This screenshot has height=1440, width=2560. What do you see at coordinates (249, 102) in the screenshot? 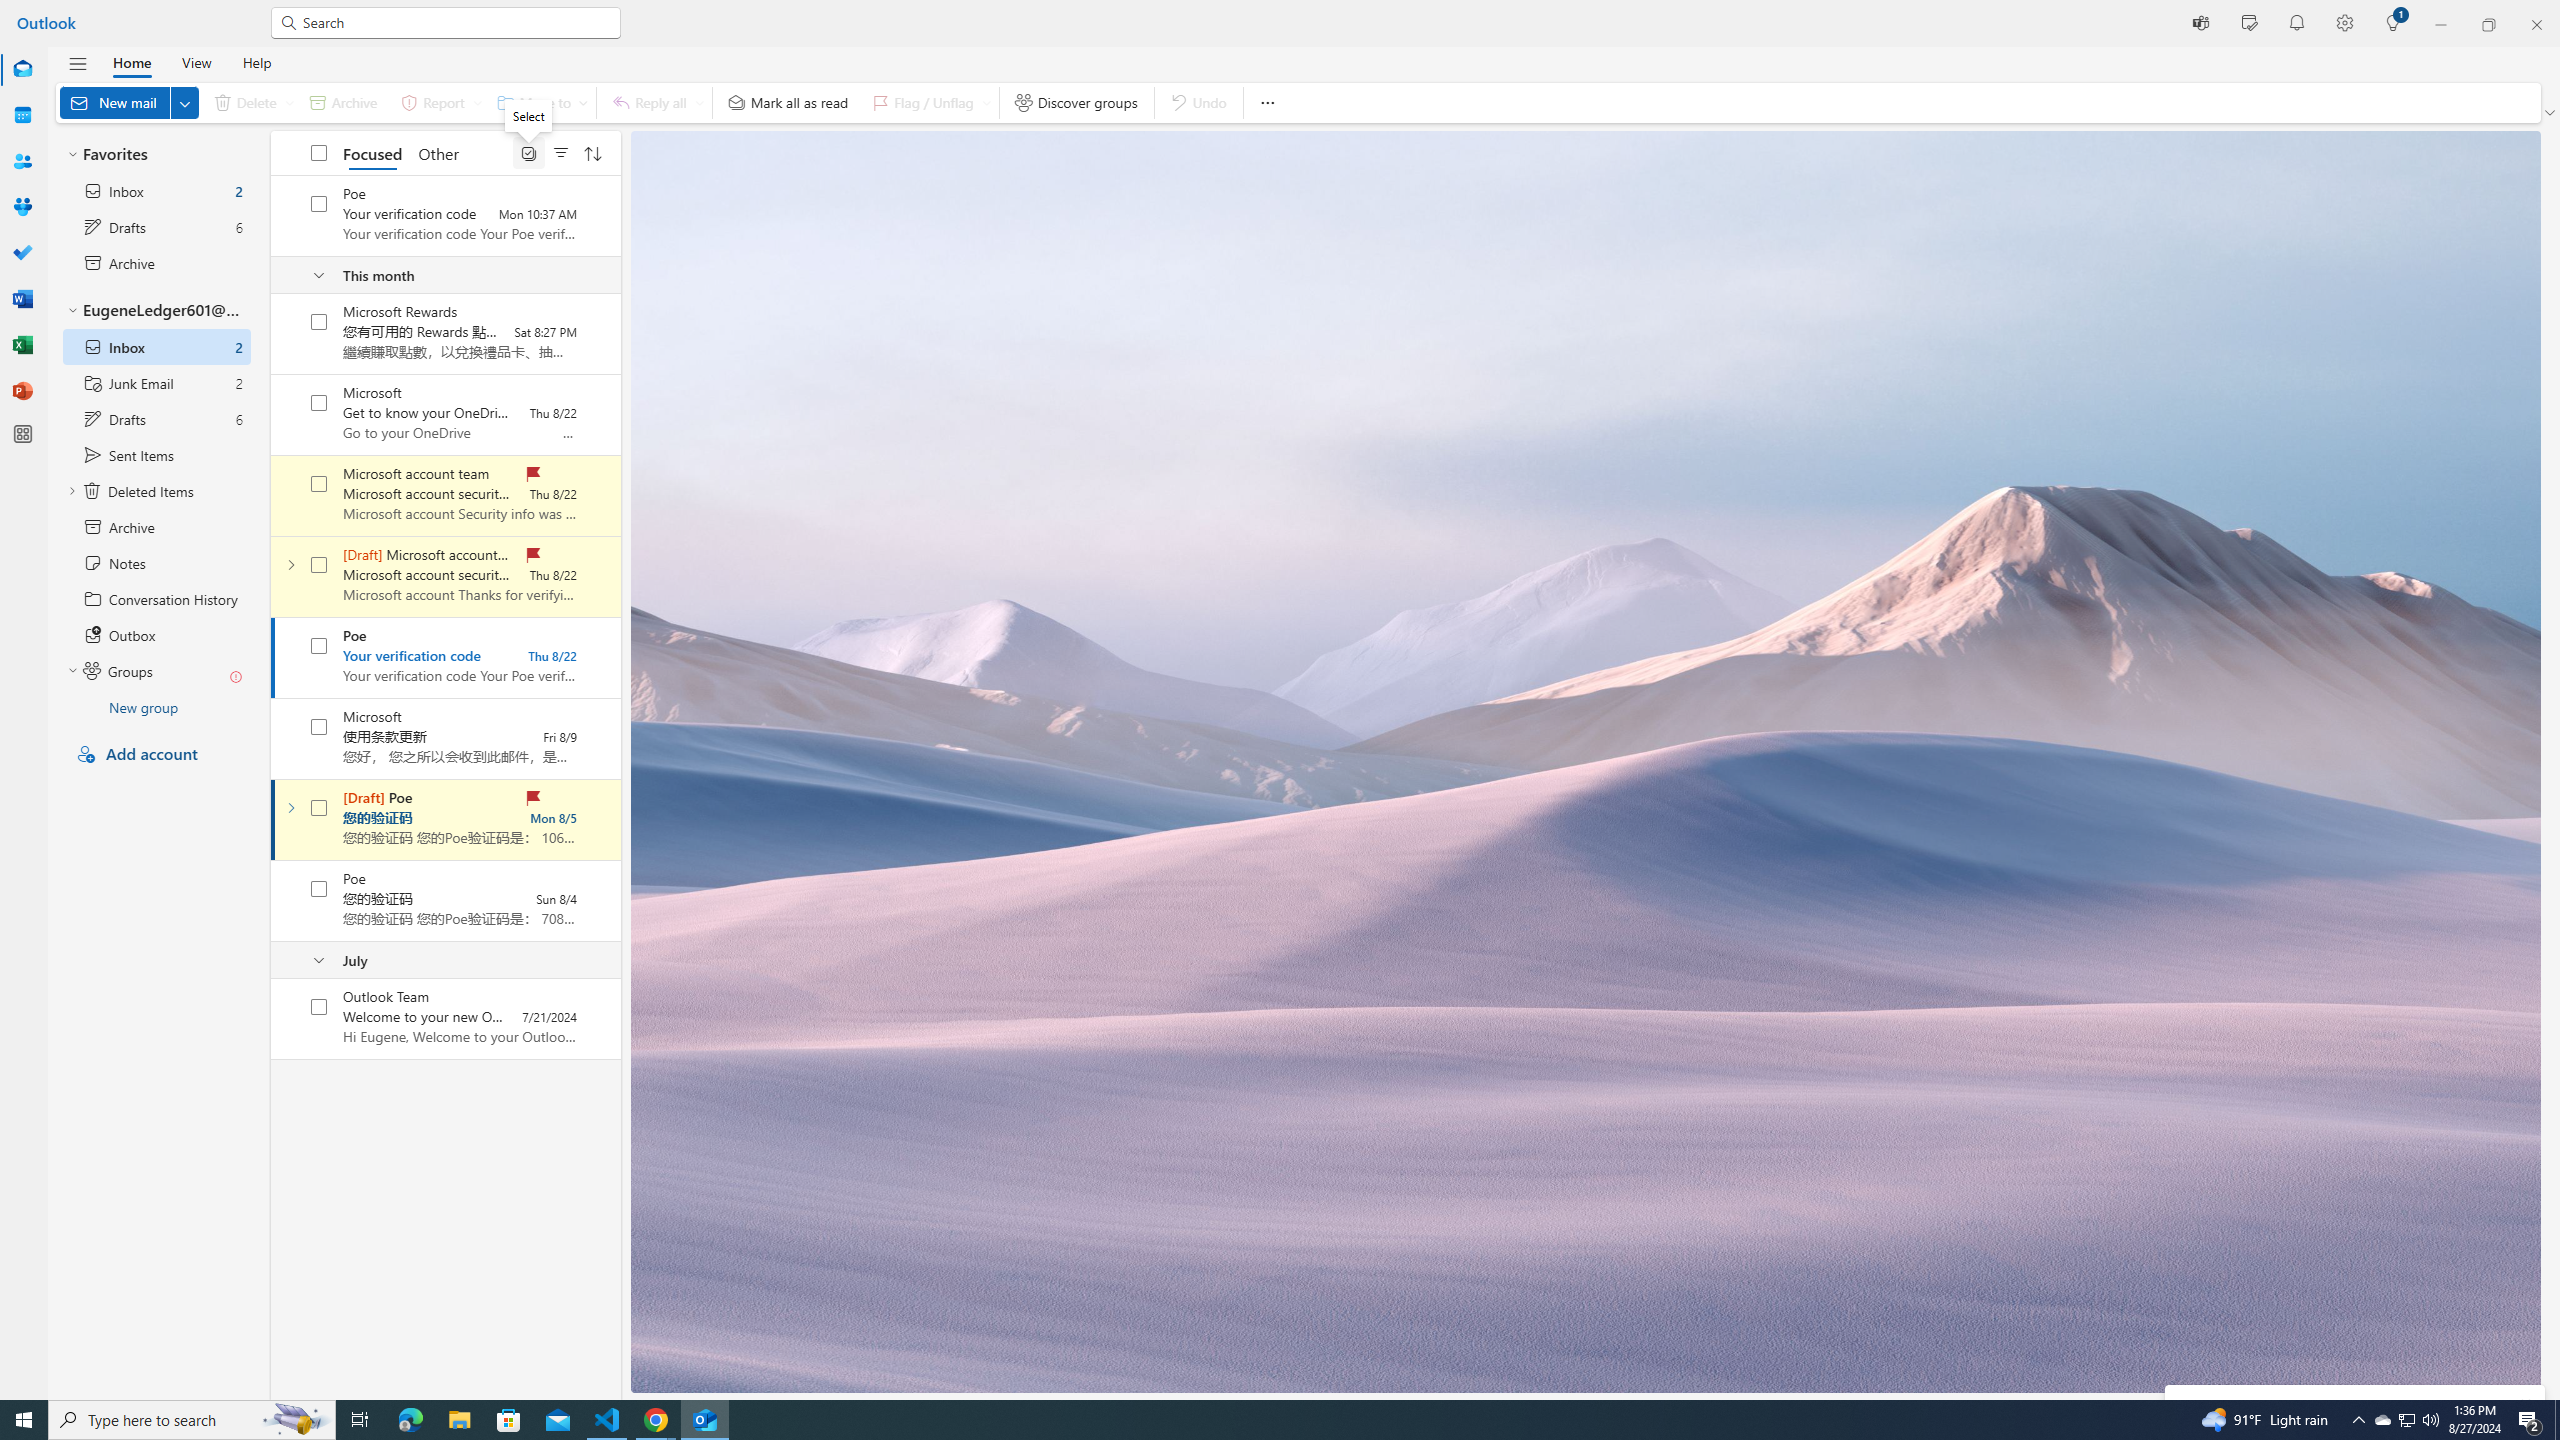
I see `Delete` at bounding box center [249, 102].